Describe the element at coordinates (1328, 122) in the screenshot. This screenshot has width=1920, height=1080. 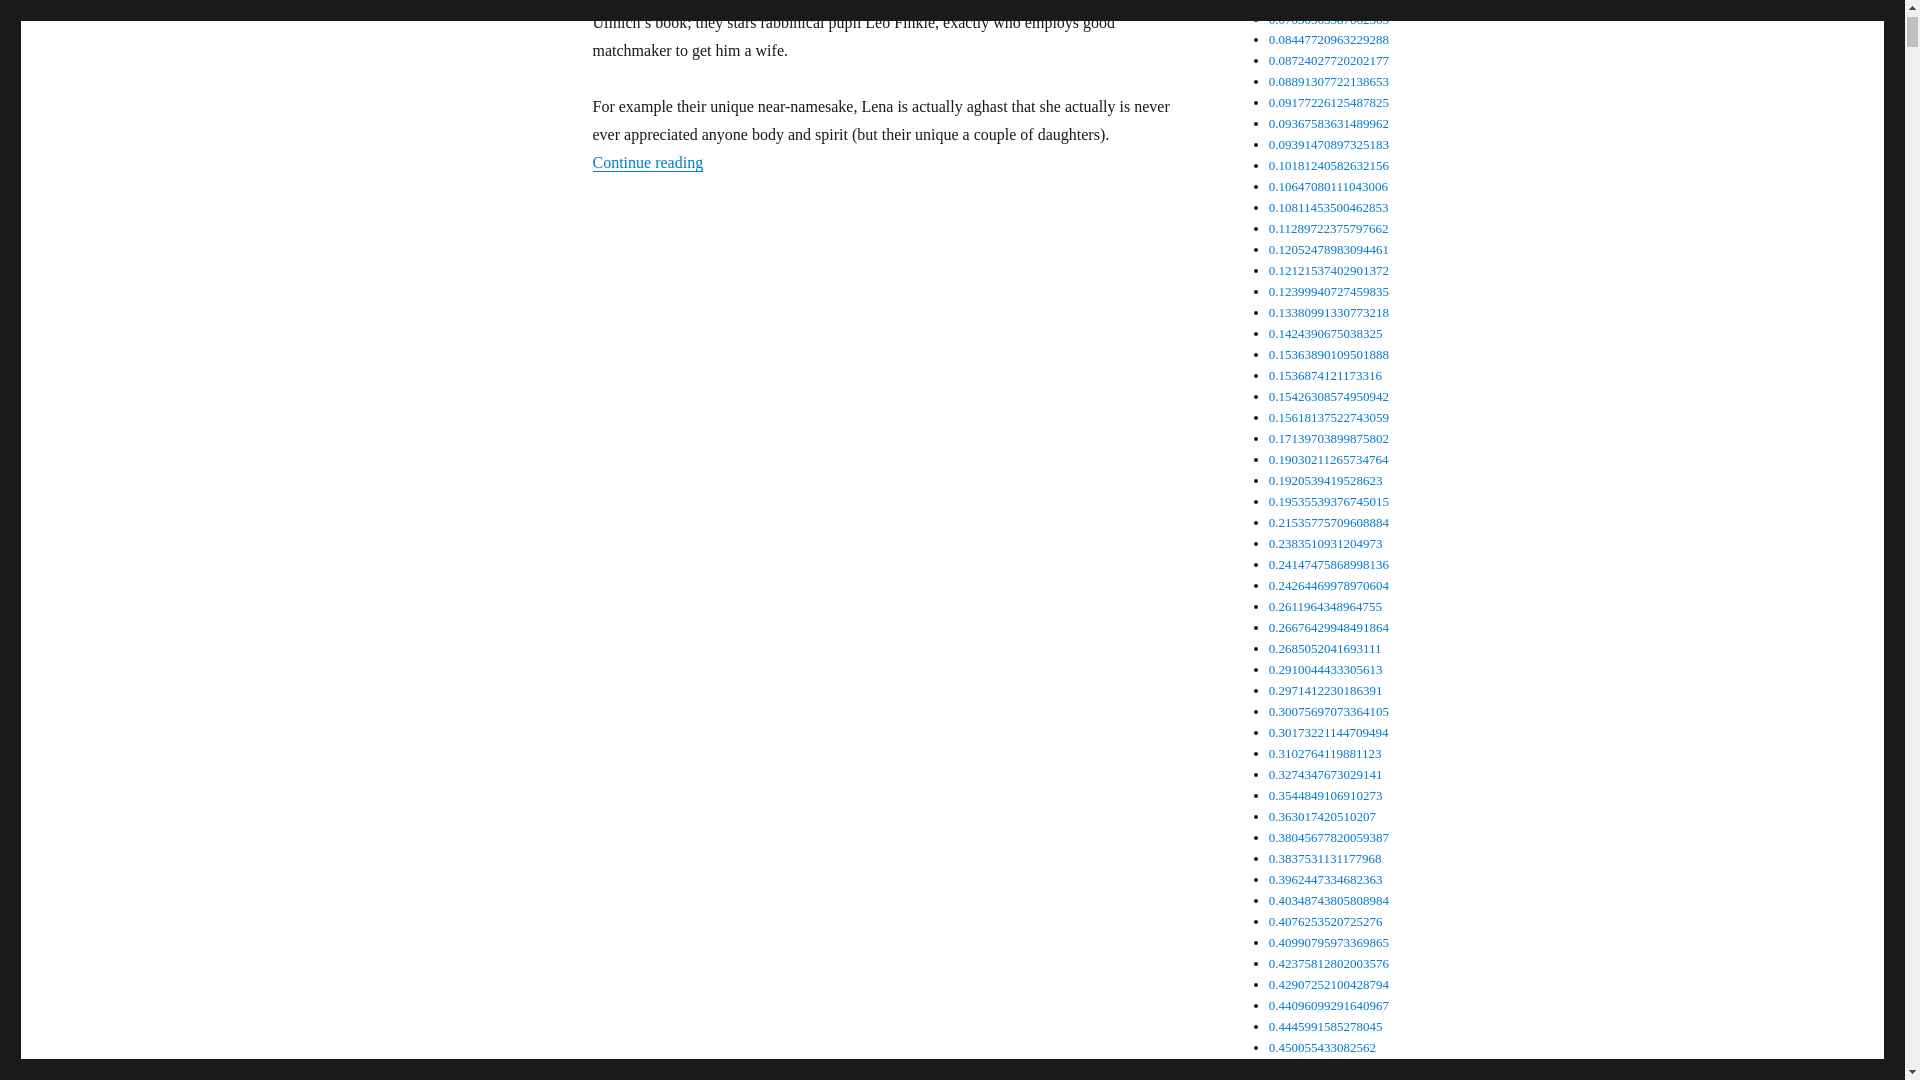
I see `0.09367583631489962` at that location.